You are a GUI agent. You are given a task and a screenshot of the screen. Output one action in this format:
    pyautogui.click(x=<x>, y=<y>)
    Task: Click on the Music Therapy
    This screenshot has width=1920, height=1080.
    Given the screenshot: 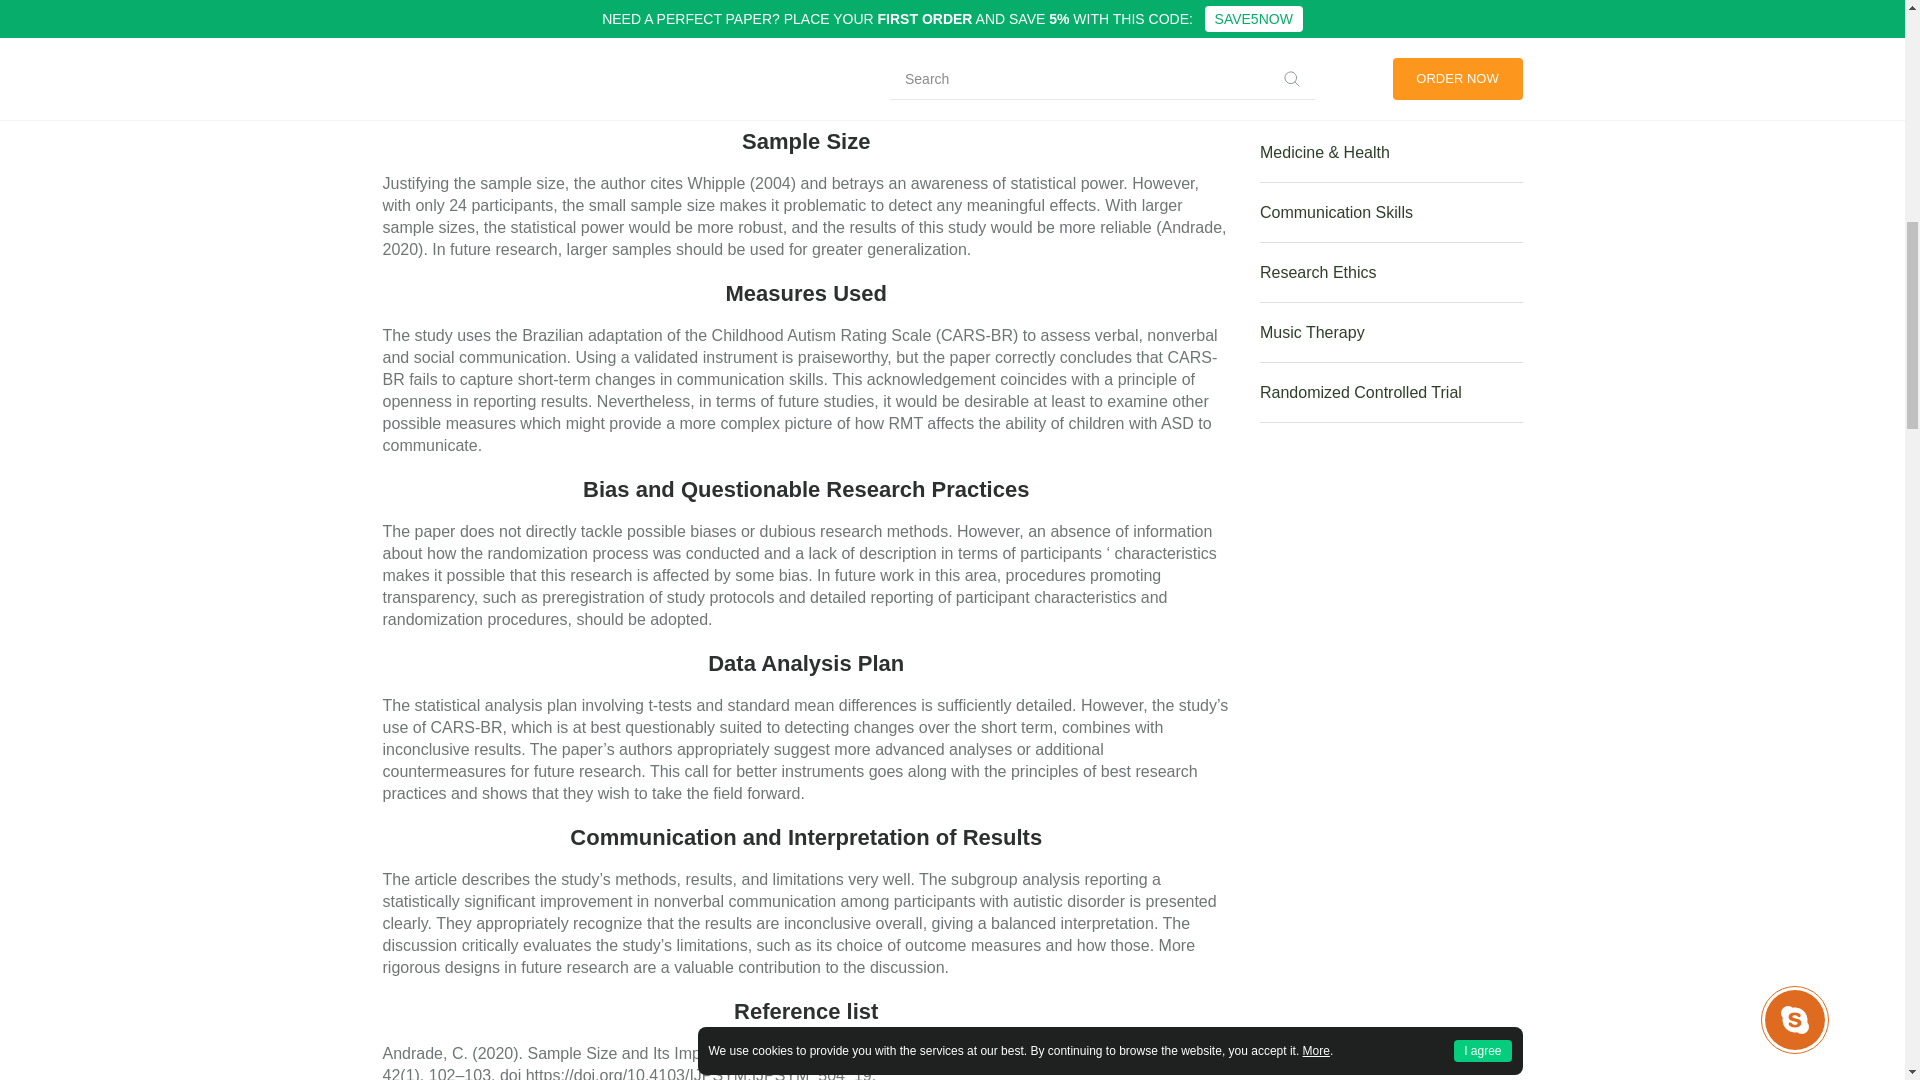 What is the action you would take?
    pyautogui.click(x=1390, y=332)
    